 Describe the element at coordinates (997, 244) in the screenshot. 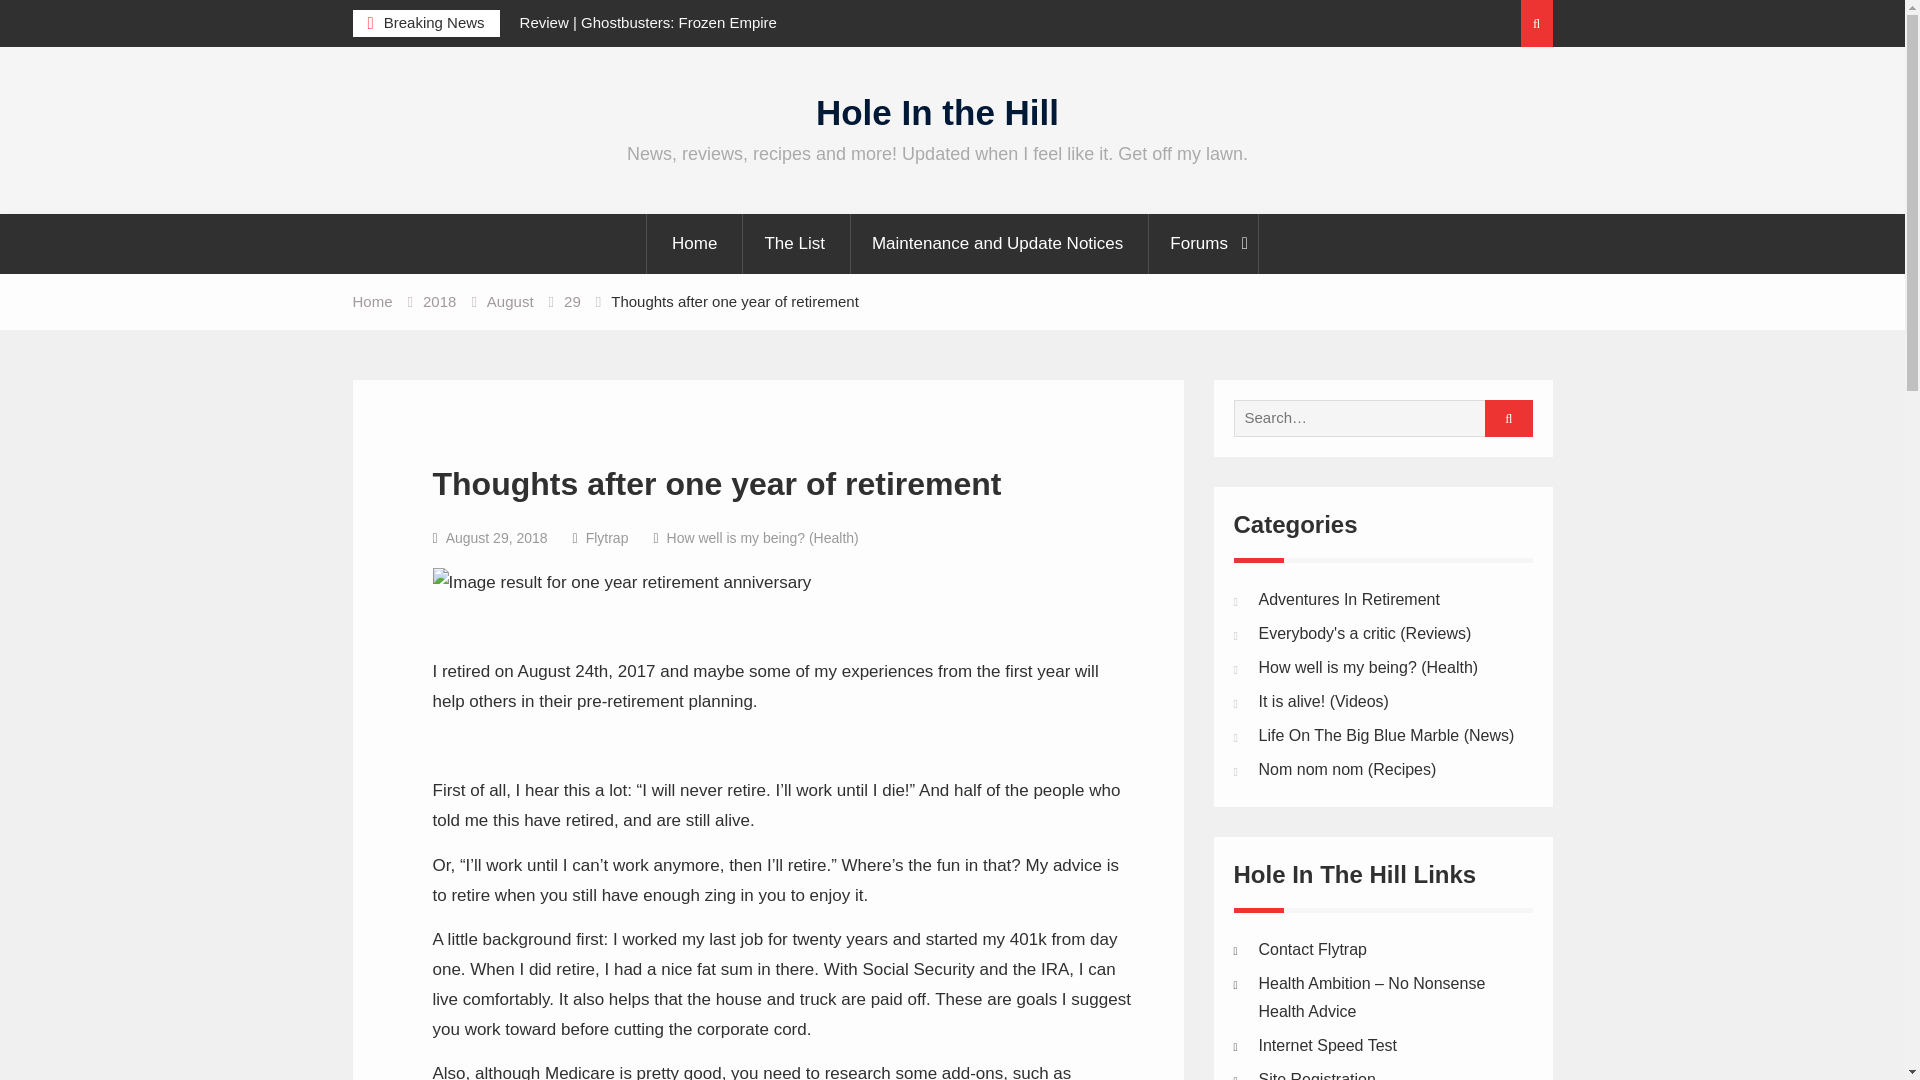

I see `Maintenance and Update Notices` at that location.